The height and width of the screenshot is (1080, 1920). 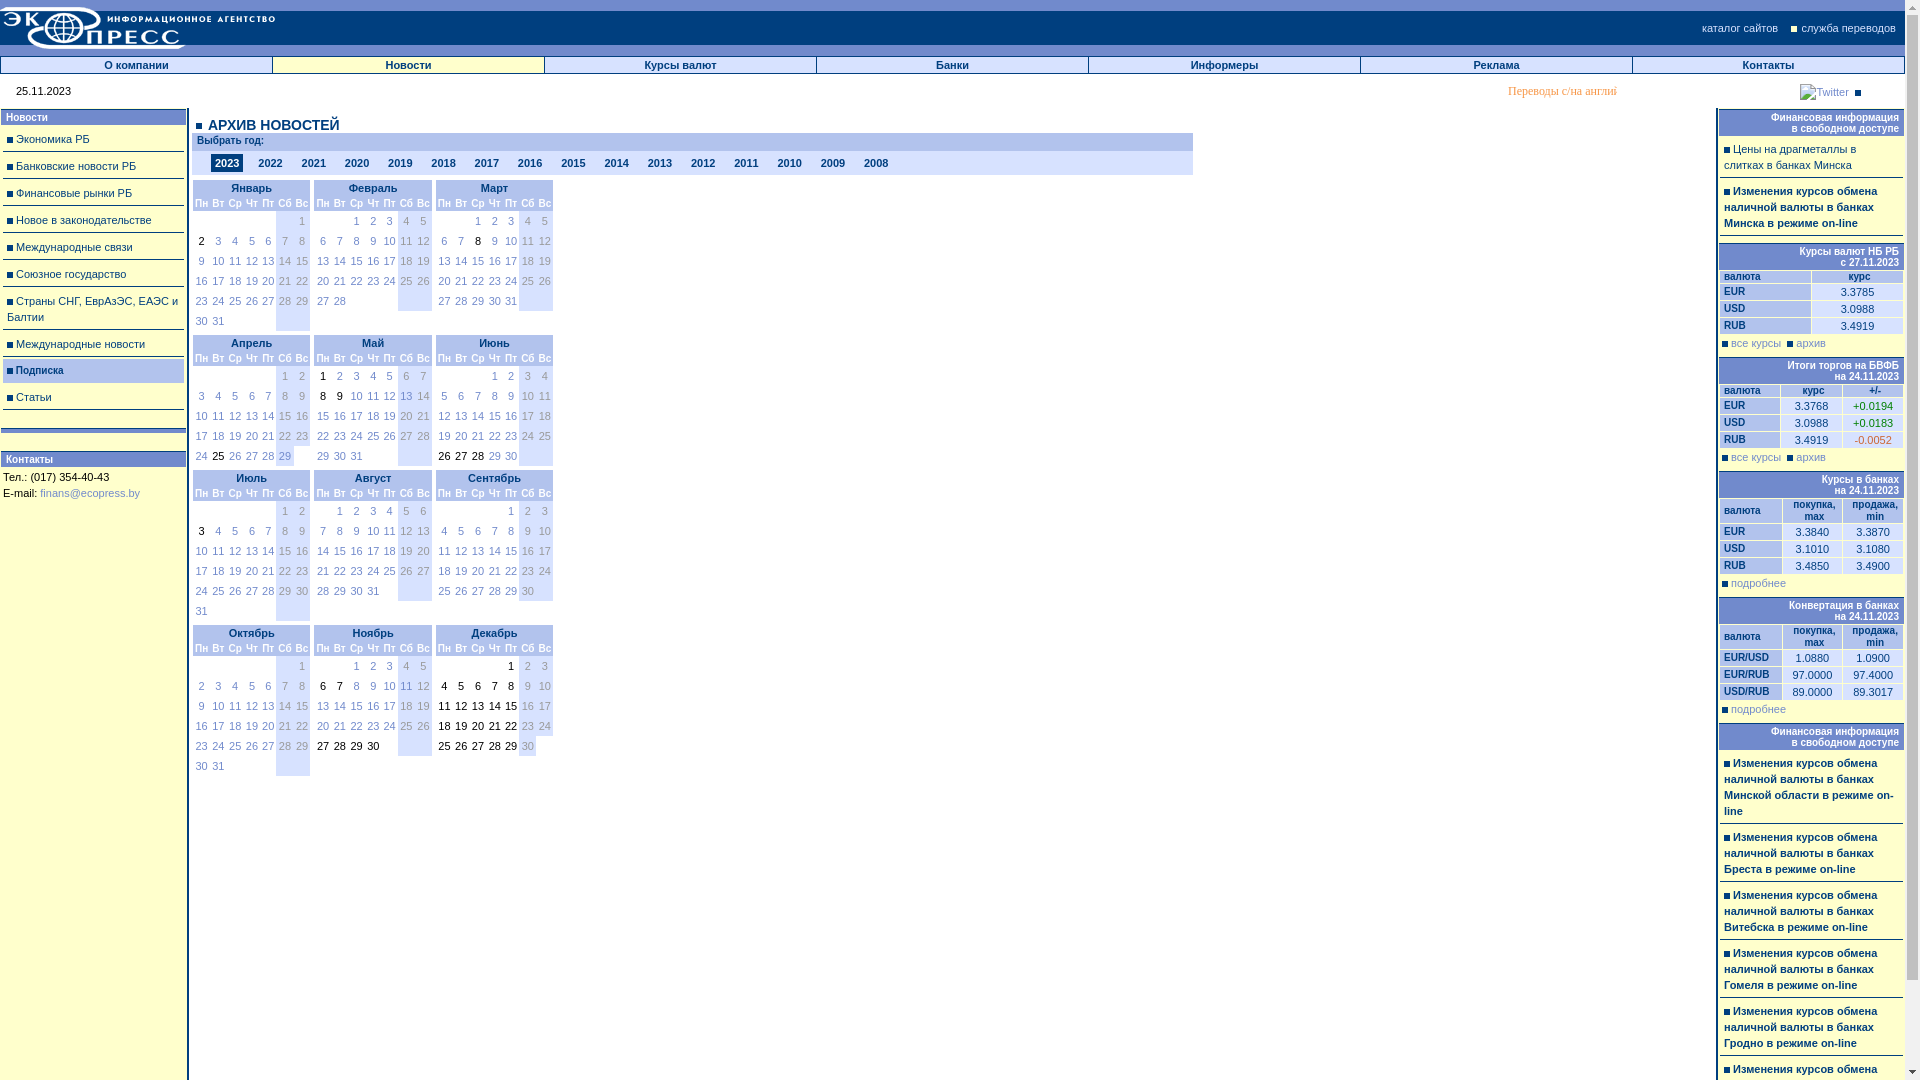 What do you see at coordinates (510, 551) in the screenshot?
I see `15` at bounding box center [510, 551].